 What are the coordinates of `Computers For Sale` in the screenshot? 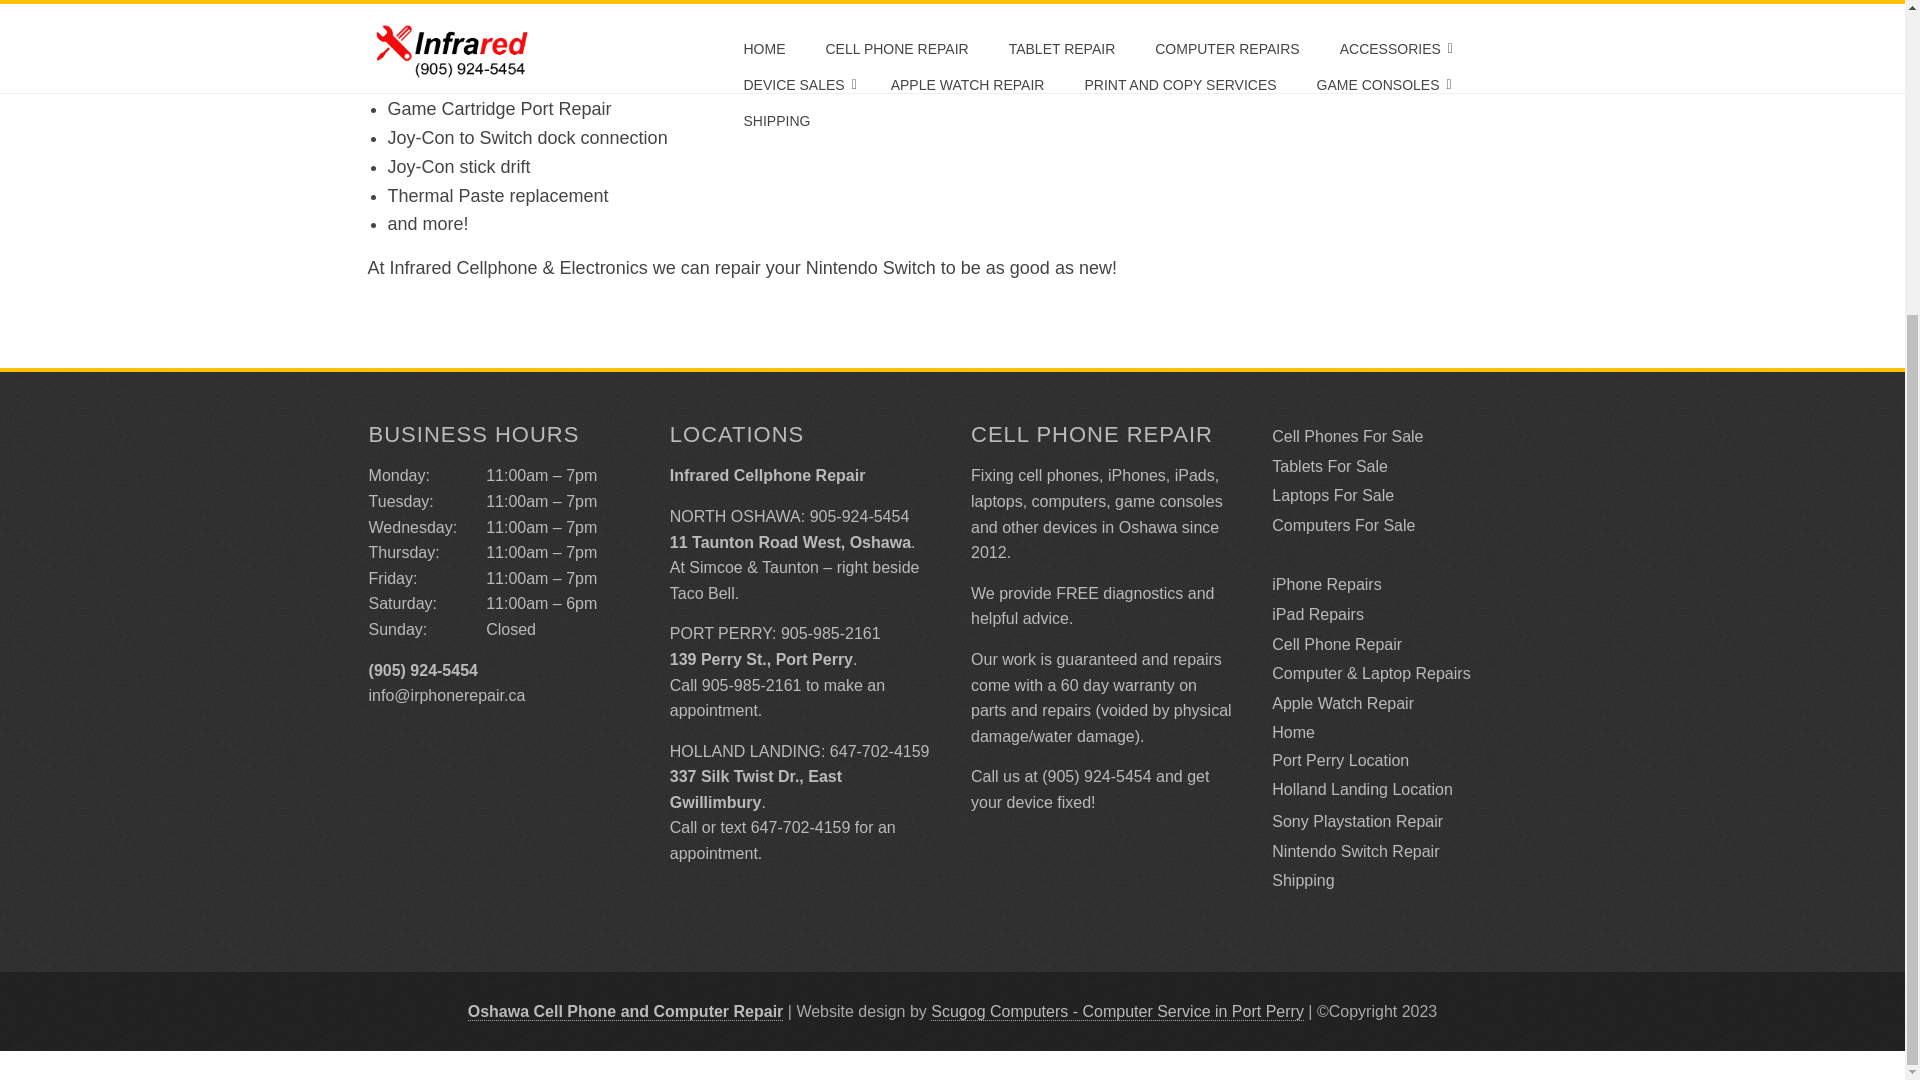 It's located at (1343, 525).